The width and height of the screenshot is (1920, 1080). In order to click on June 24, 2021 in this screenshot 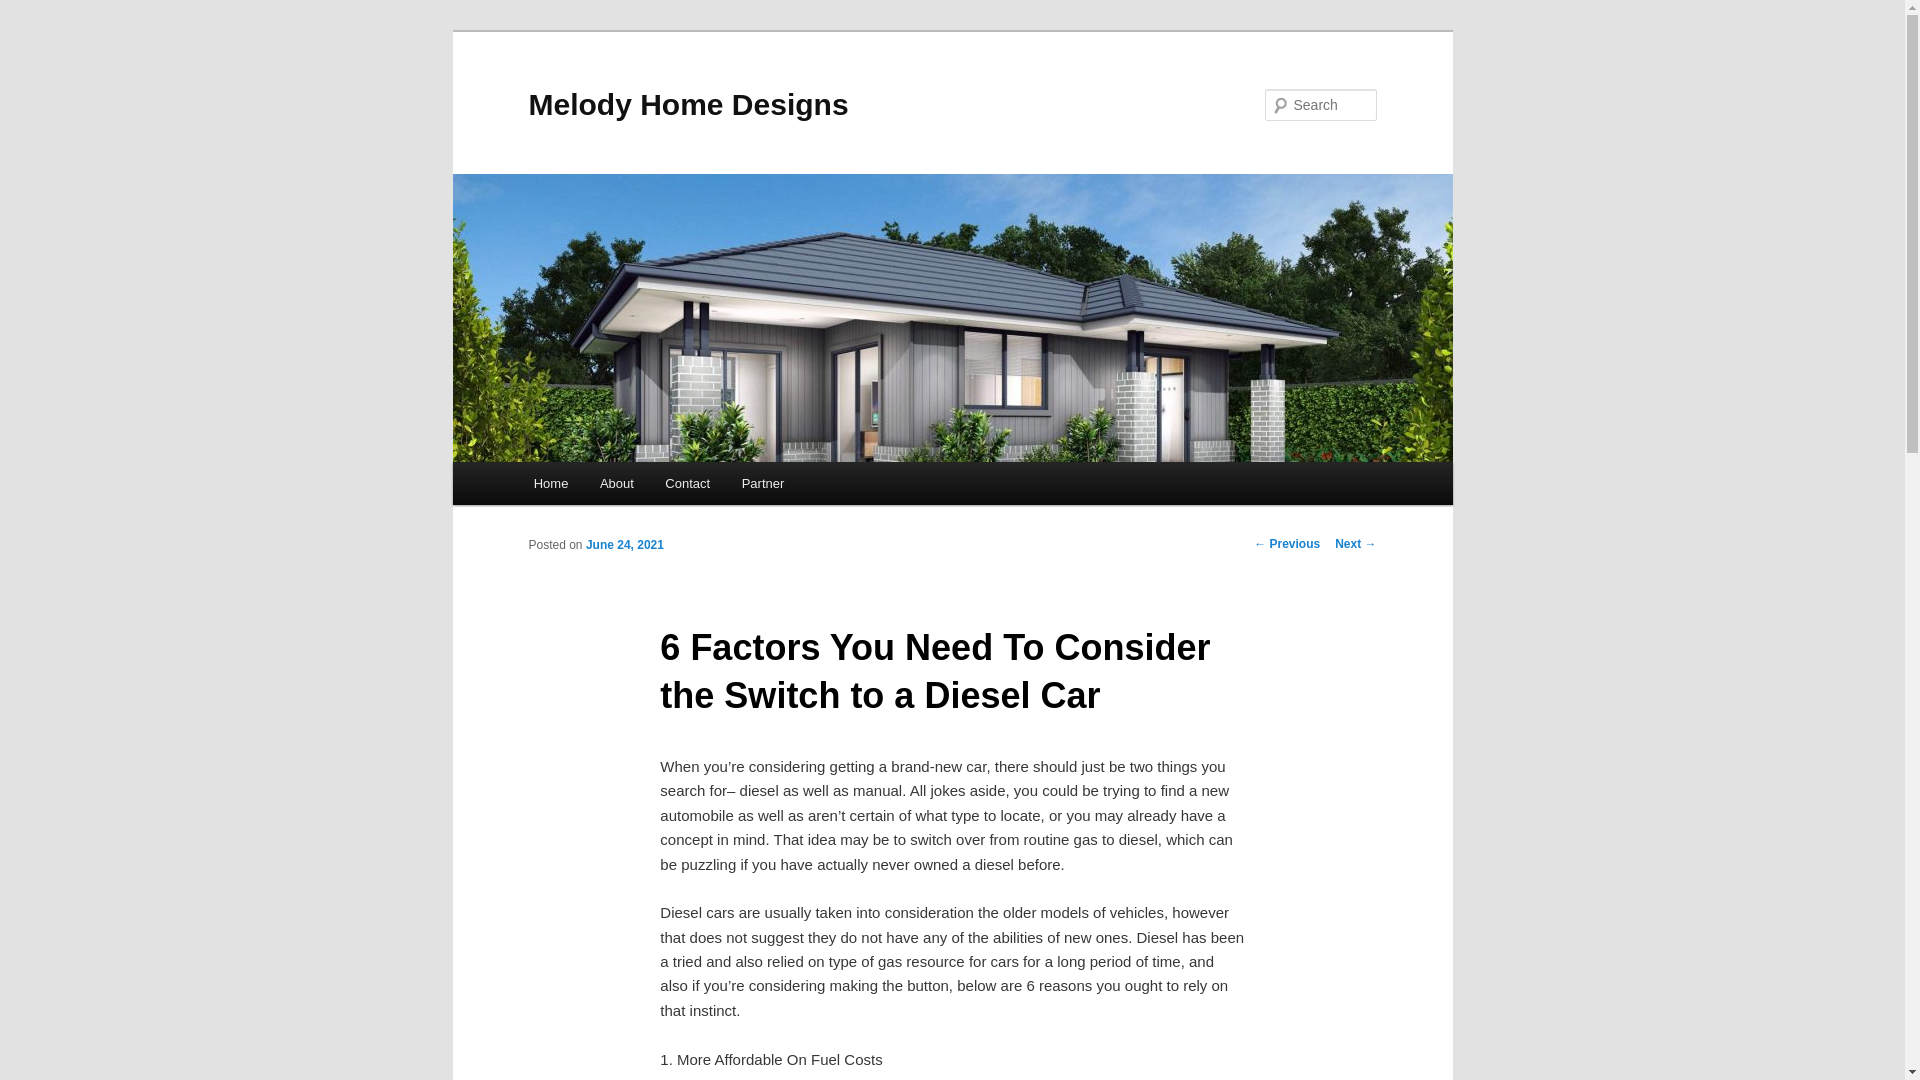, I will do `click(625, 545)`.